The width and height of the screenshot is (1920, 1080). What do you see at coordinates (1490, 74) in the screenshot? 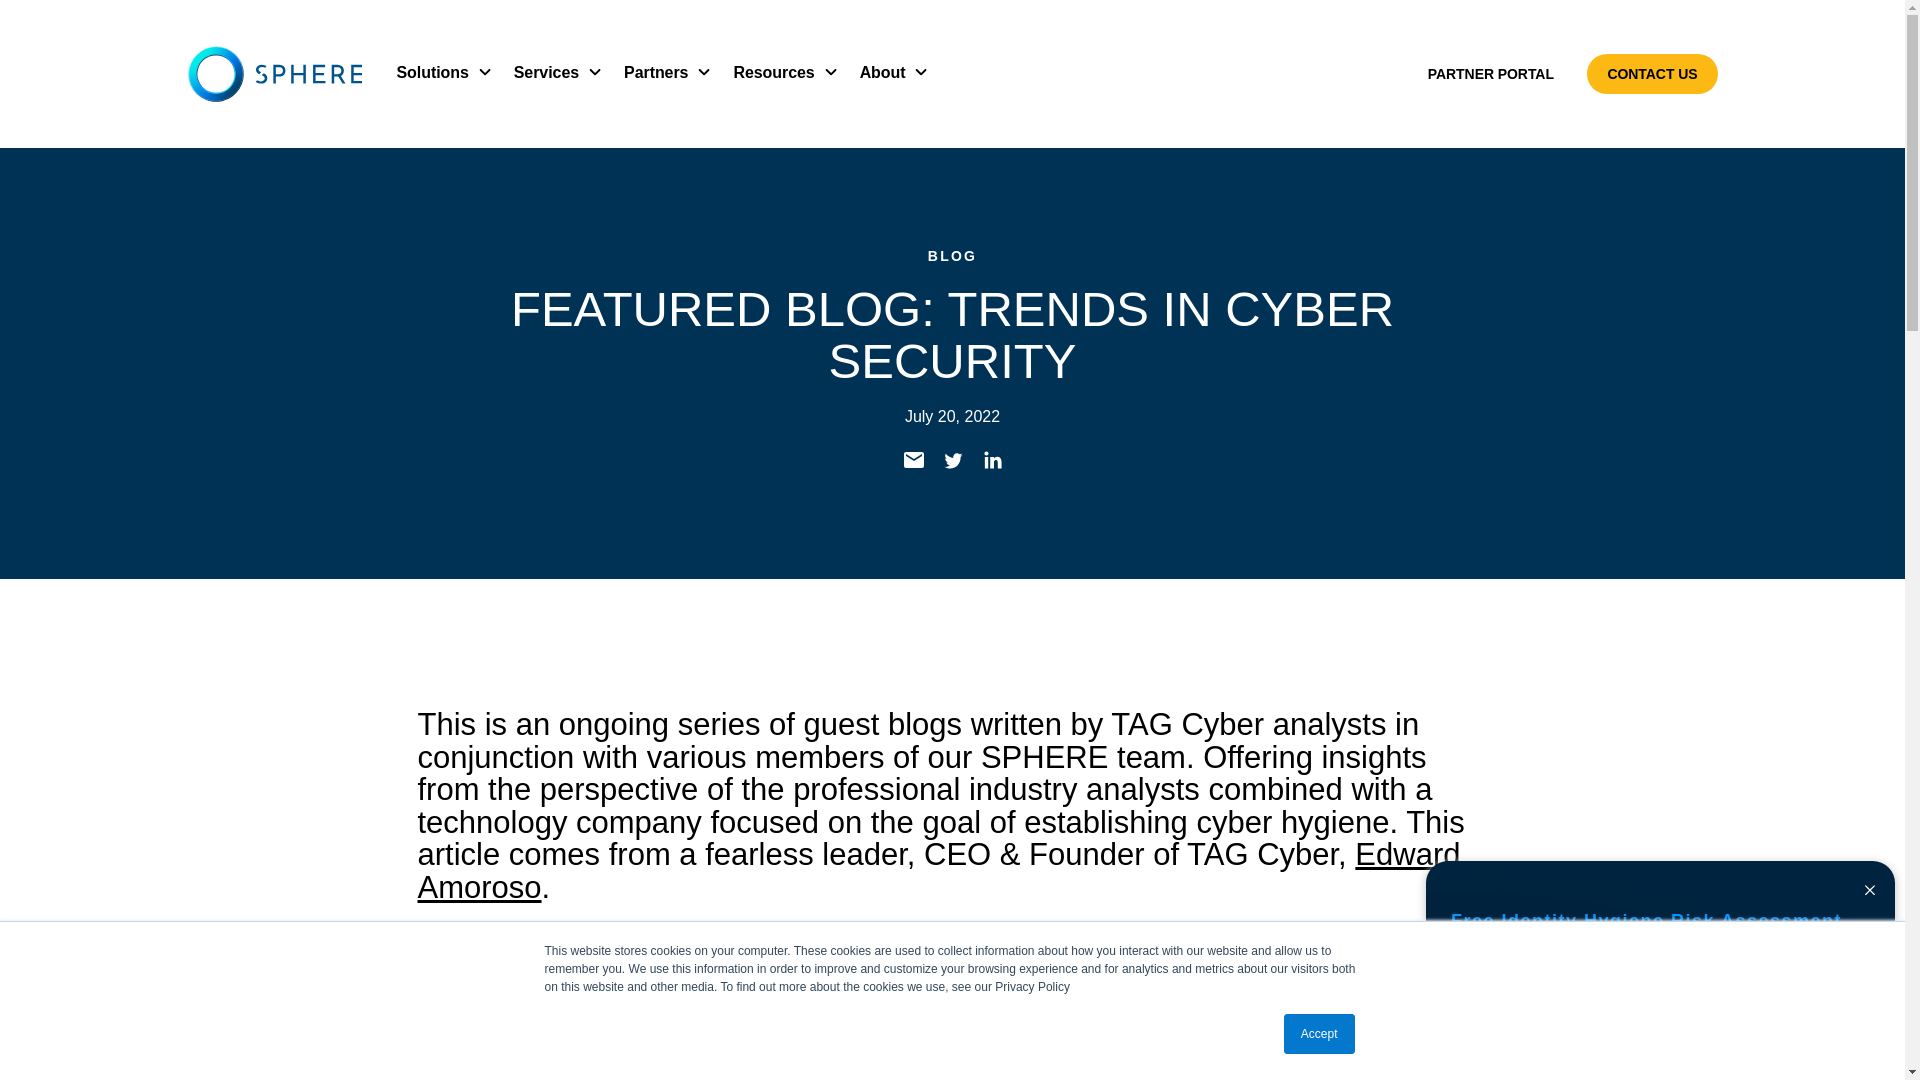
I see `PARTNER PORTAL` at bounding box center [1490, 74].